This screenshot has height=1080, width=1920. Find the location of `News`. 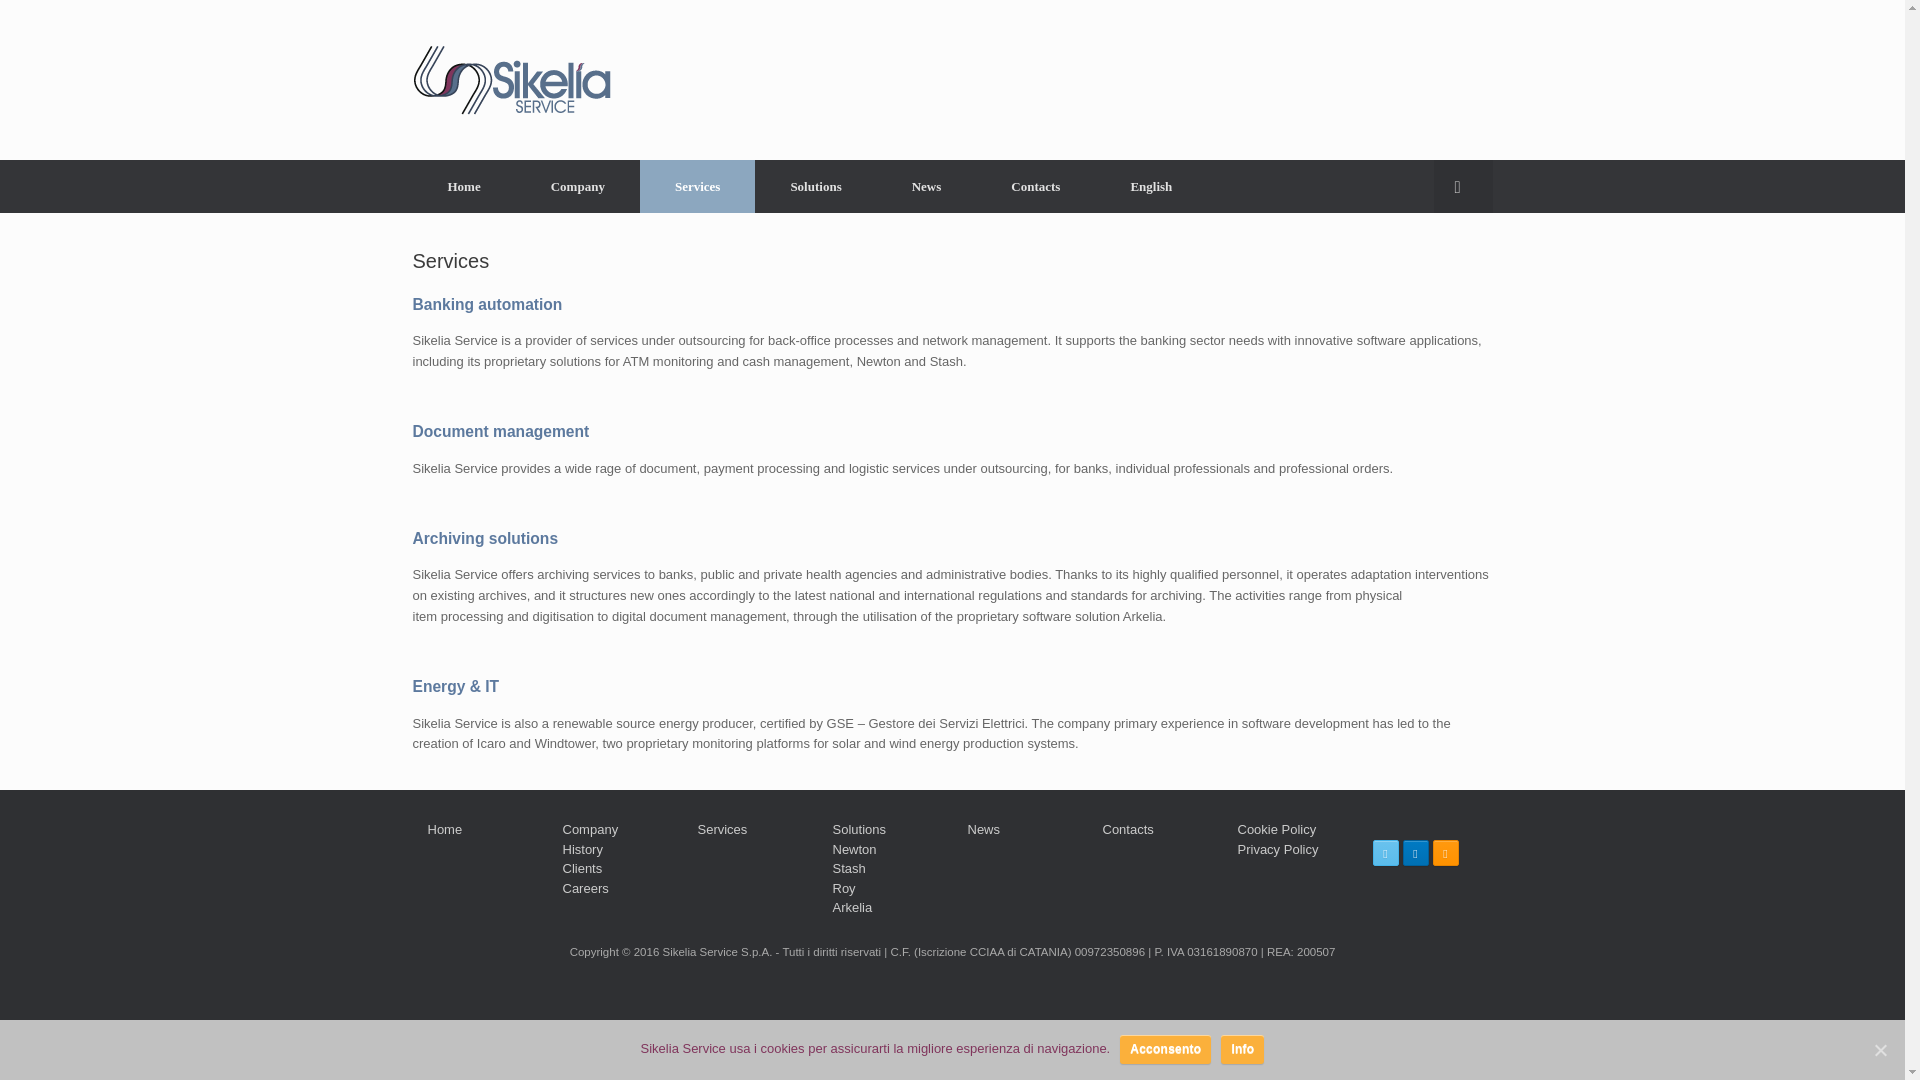

News is located at coordinates (927, 186).